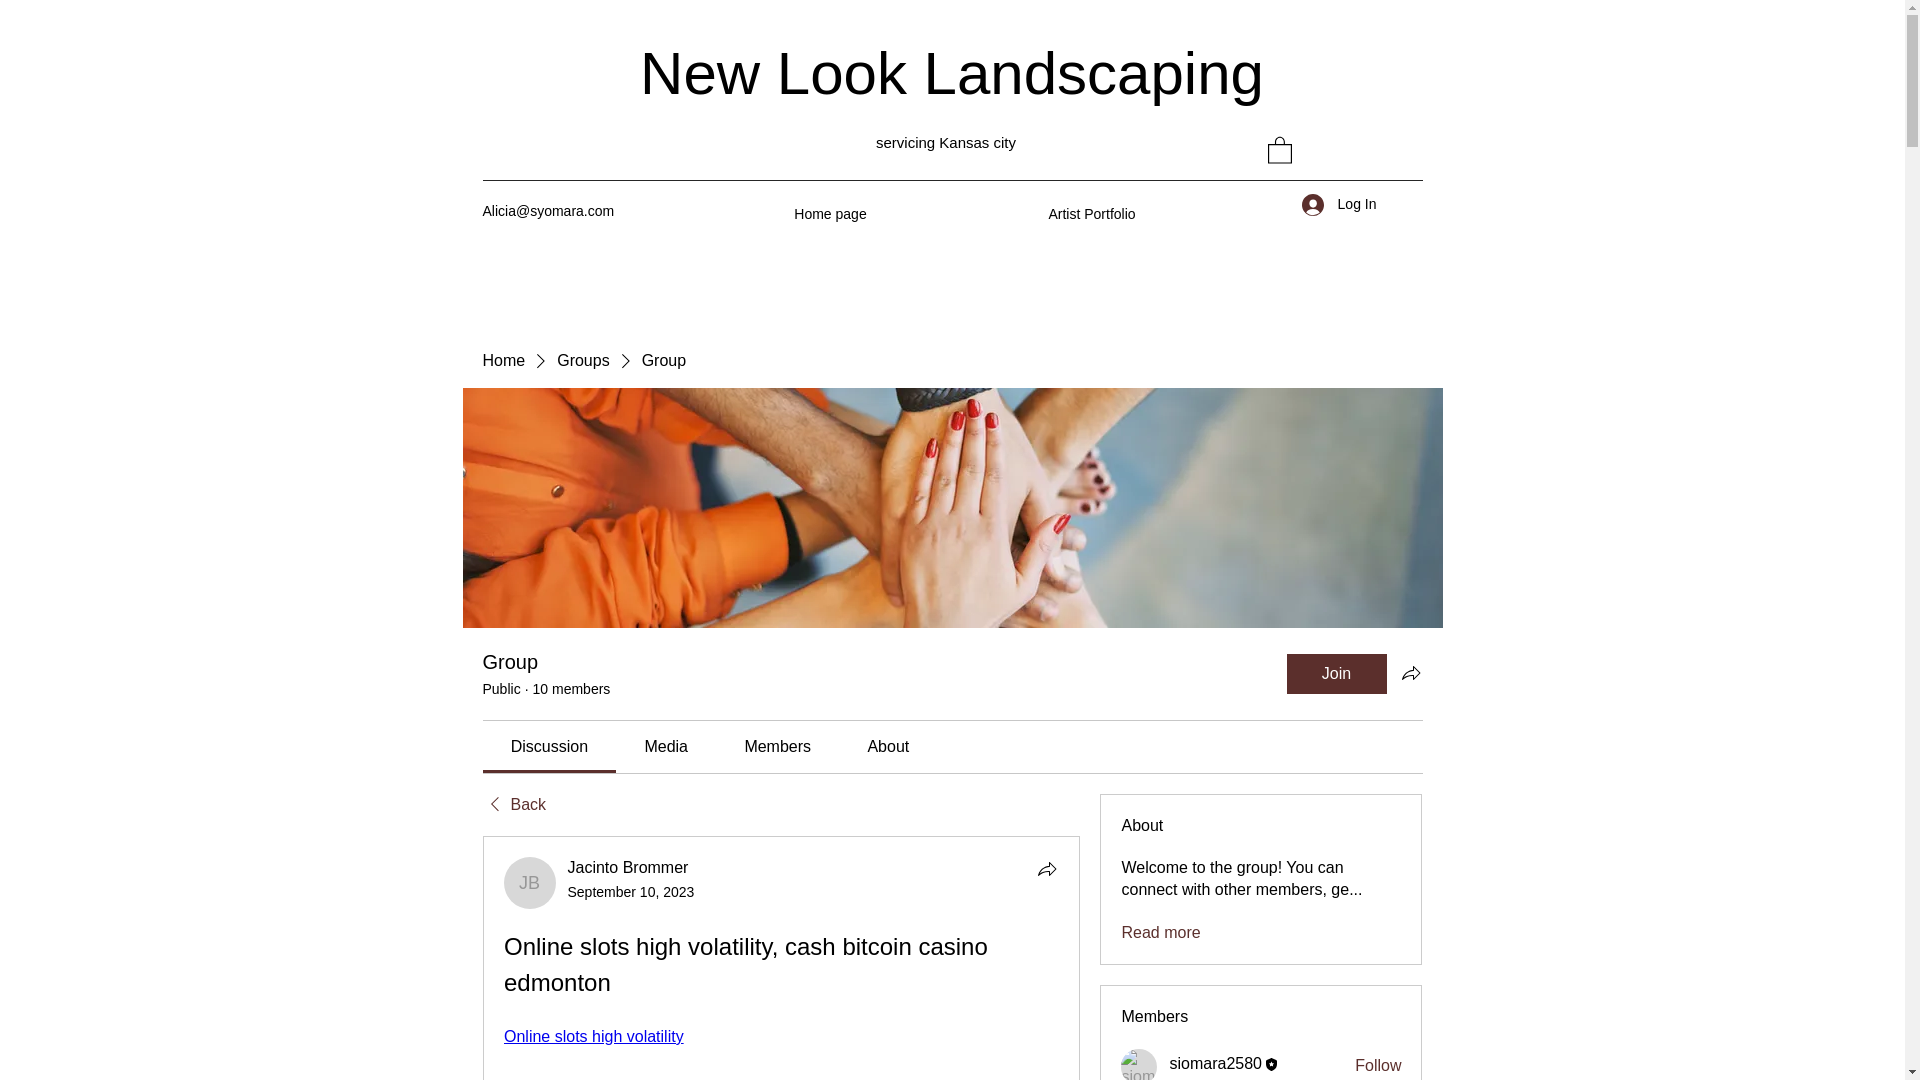 The image size is (1920, 1080). I want to click on Jacinto Brommer, so click(628, 866).